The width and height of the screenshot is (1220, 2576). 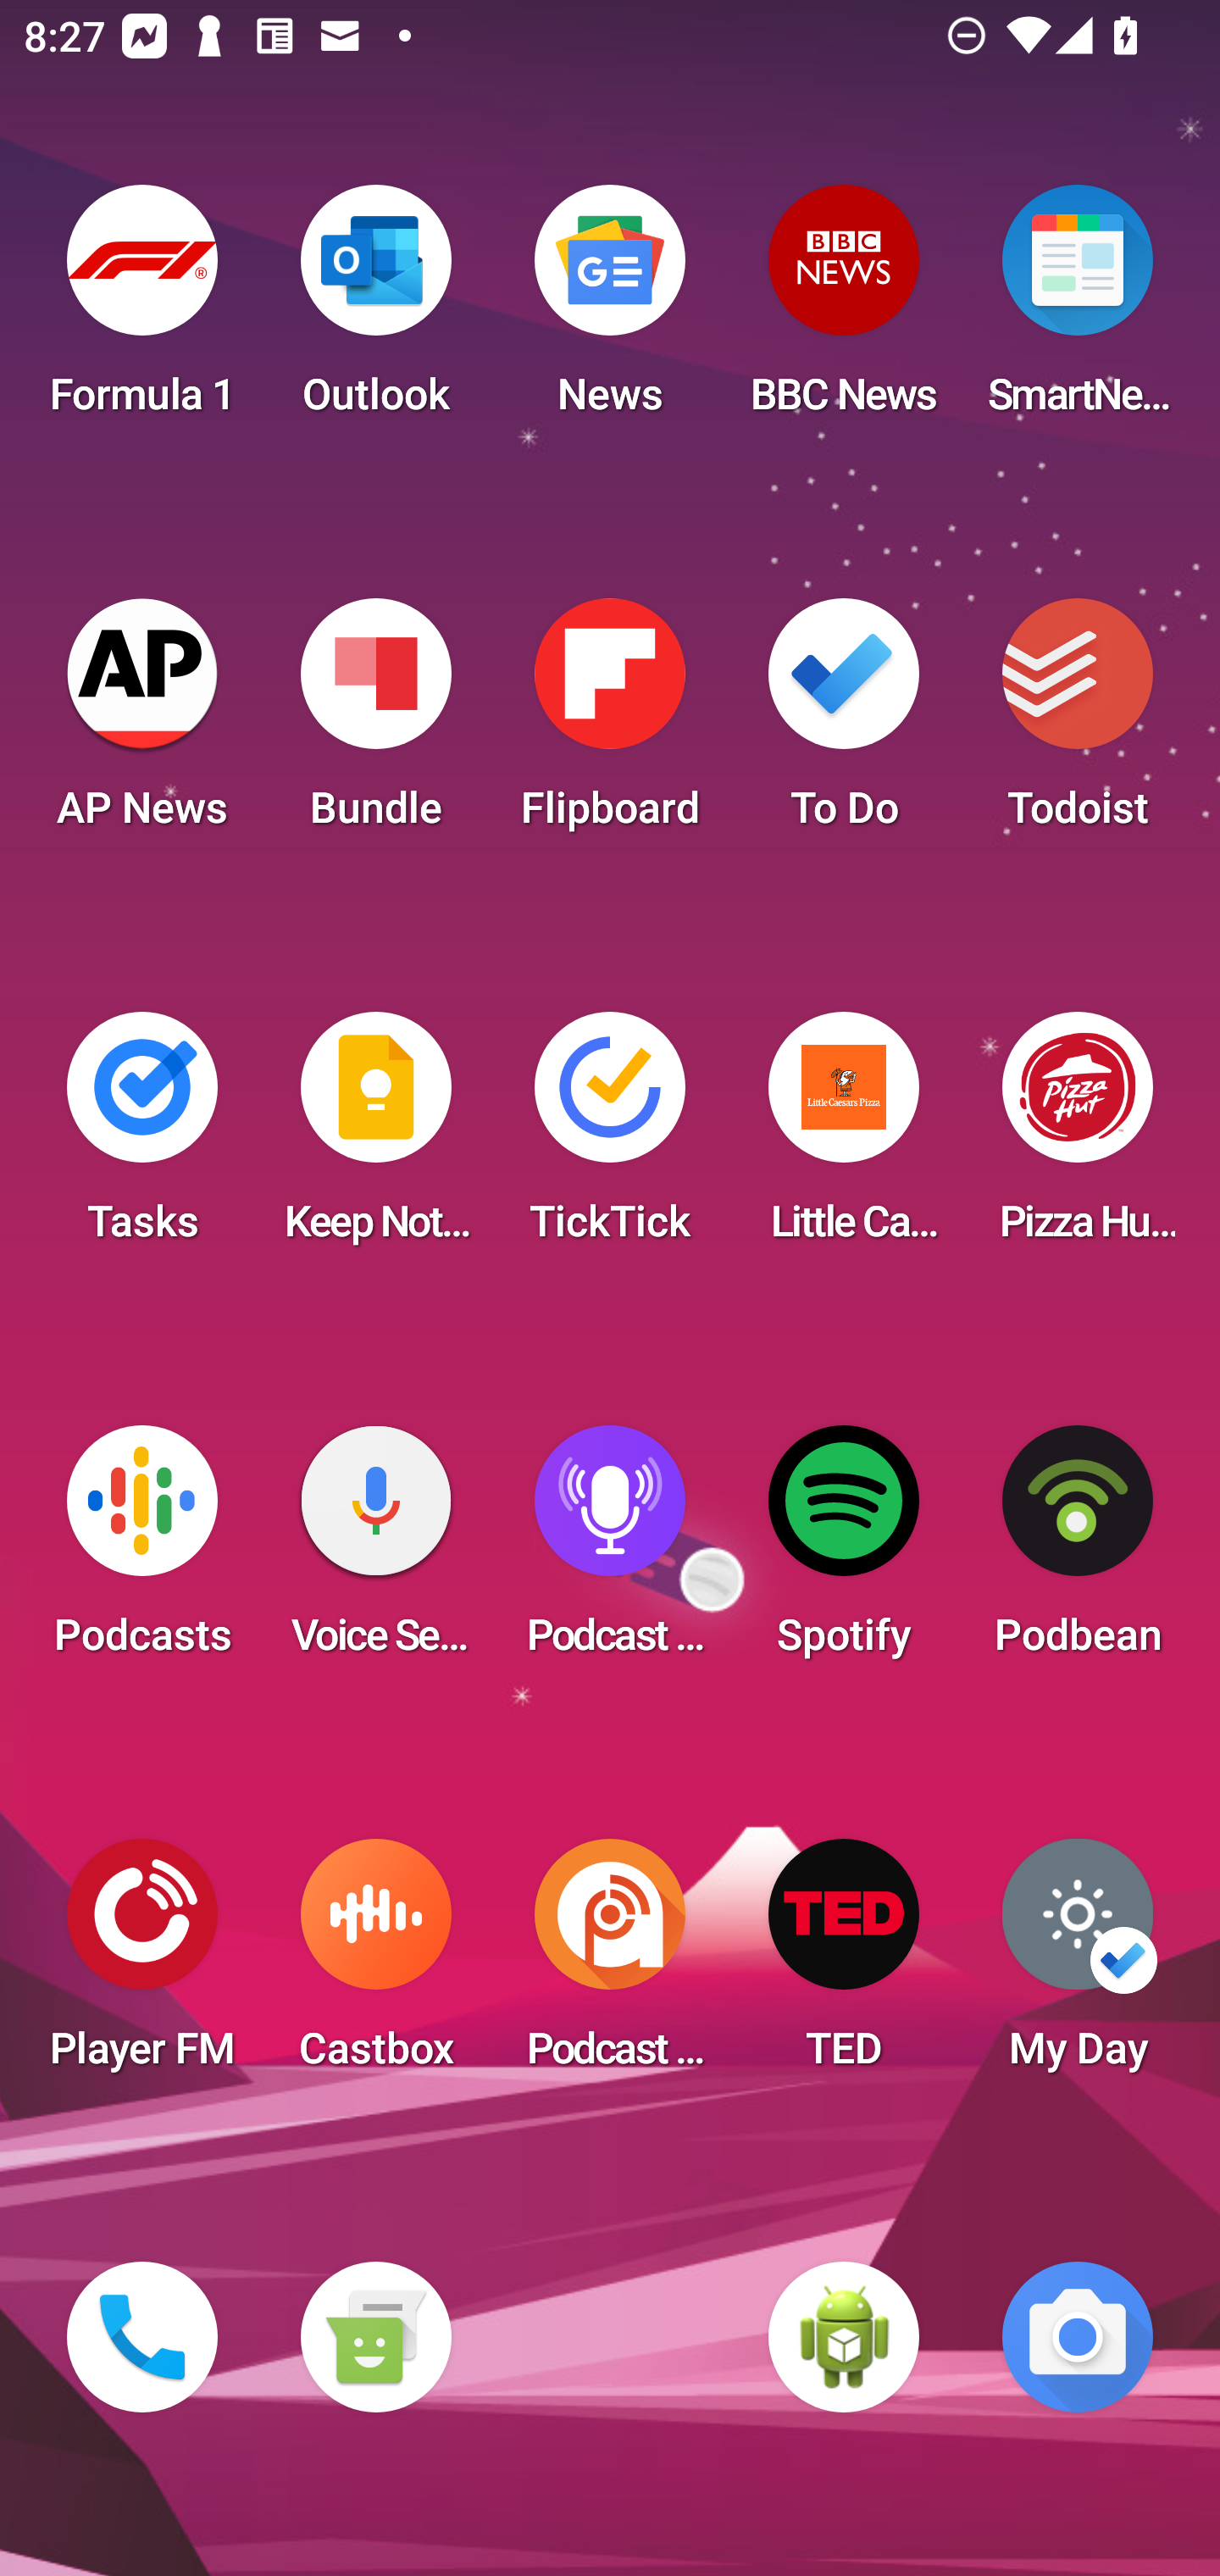 What do you see at coordinates (844, 2337) in the screenshot?
I see `WebView Browser Tester` at bounding box center [844, 2337].